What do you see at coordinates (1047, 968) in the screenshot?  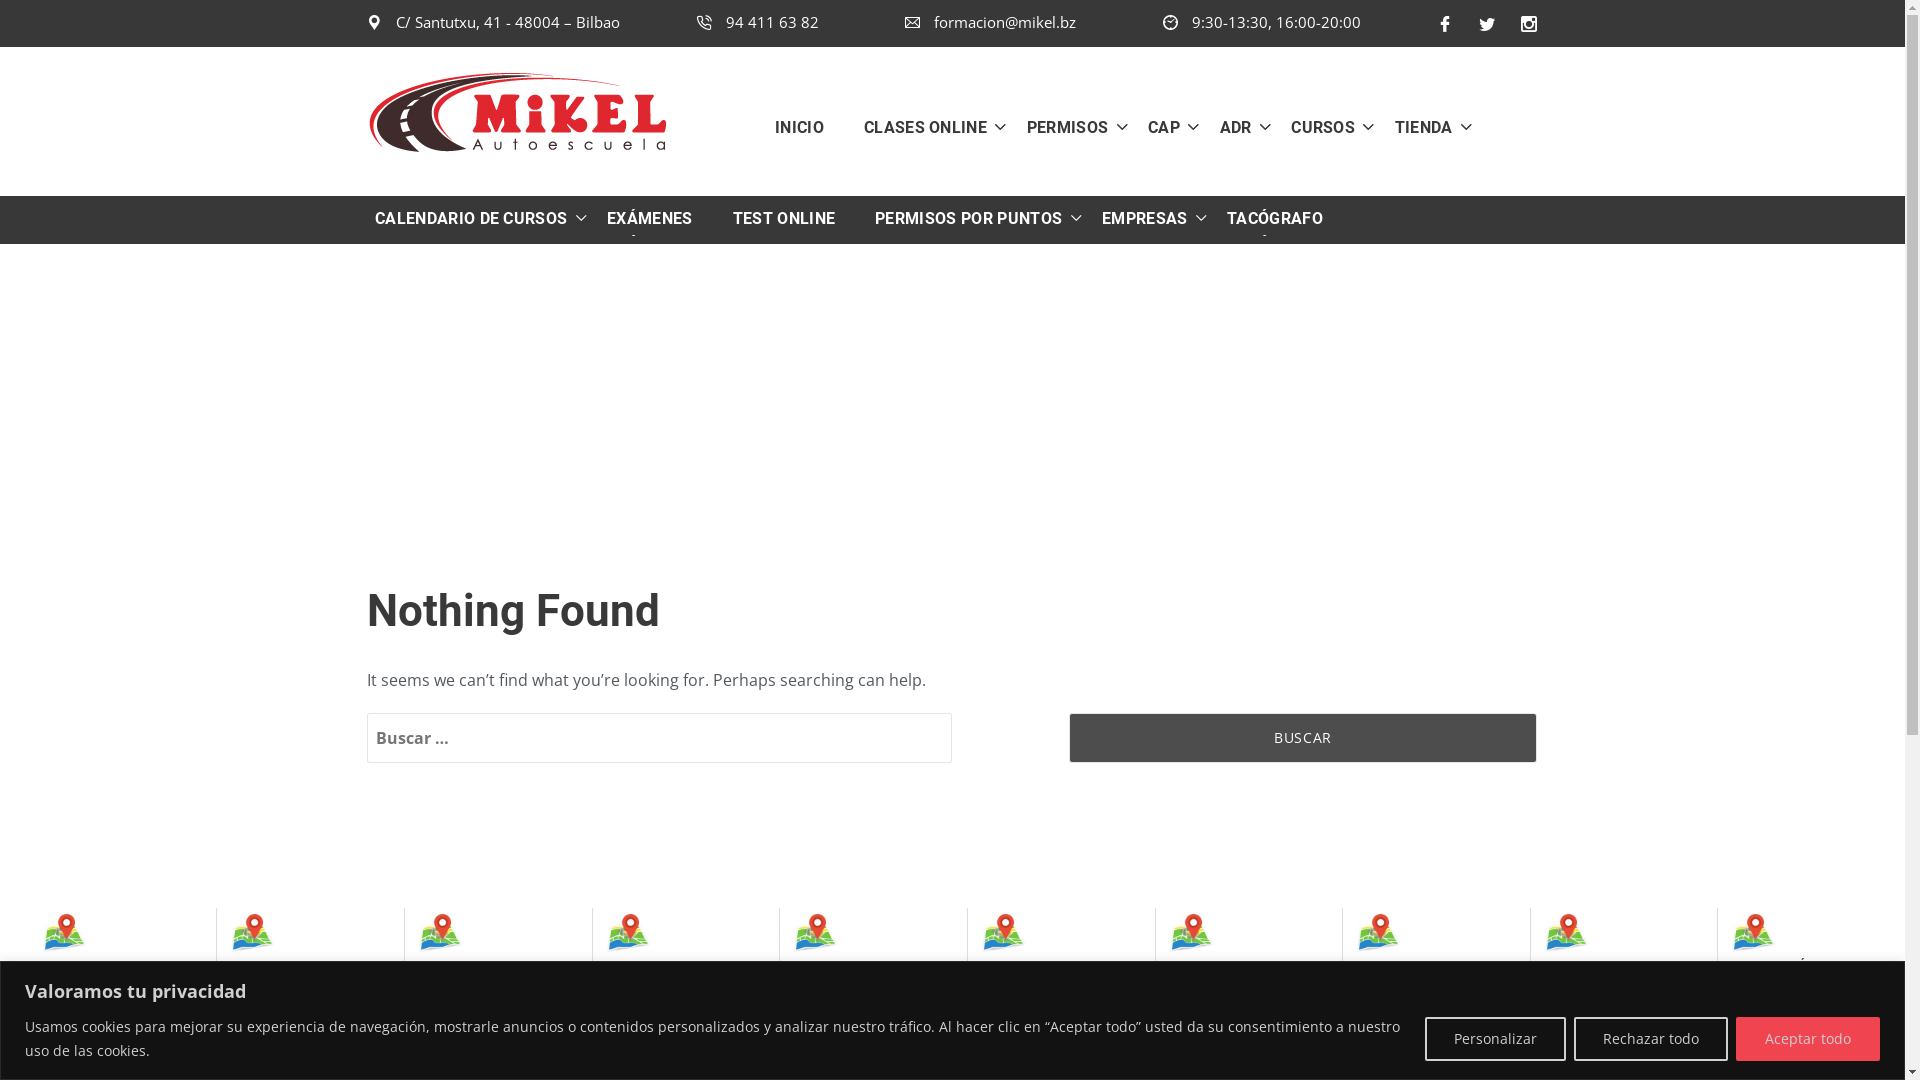 I see `BASAURI
Nagusia, 19
Basauri 48970` at bounding box center [1047, 968].